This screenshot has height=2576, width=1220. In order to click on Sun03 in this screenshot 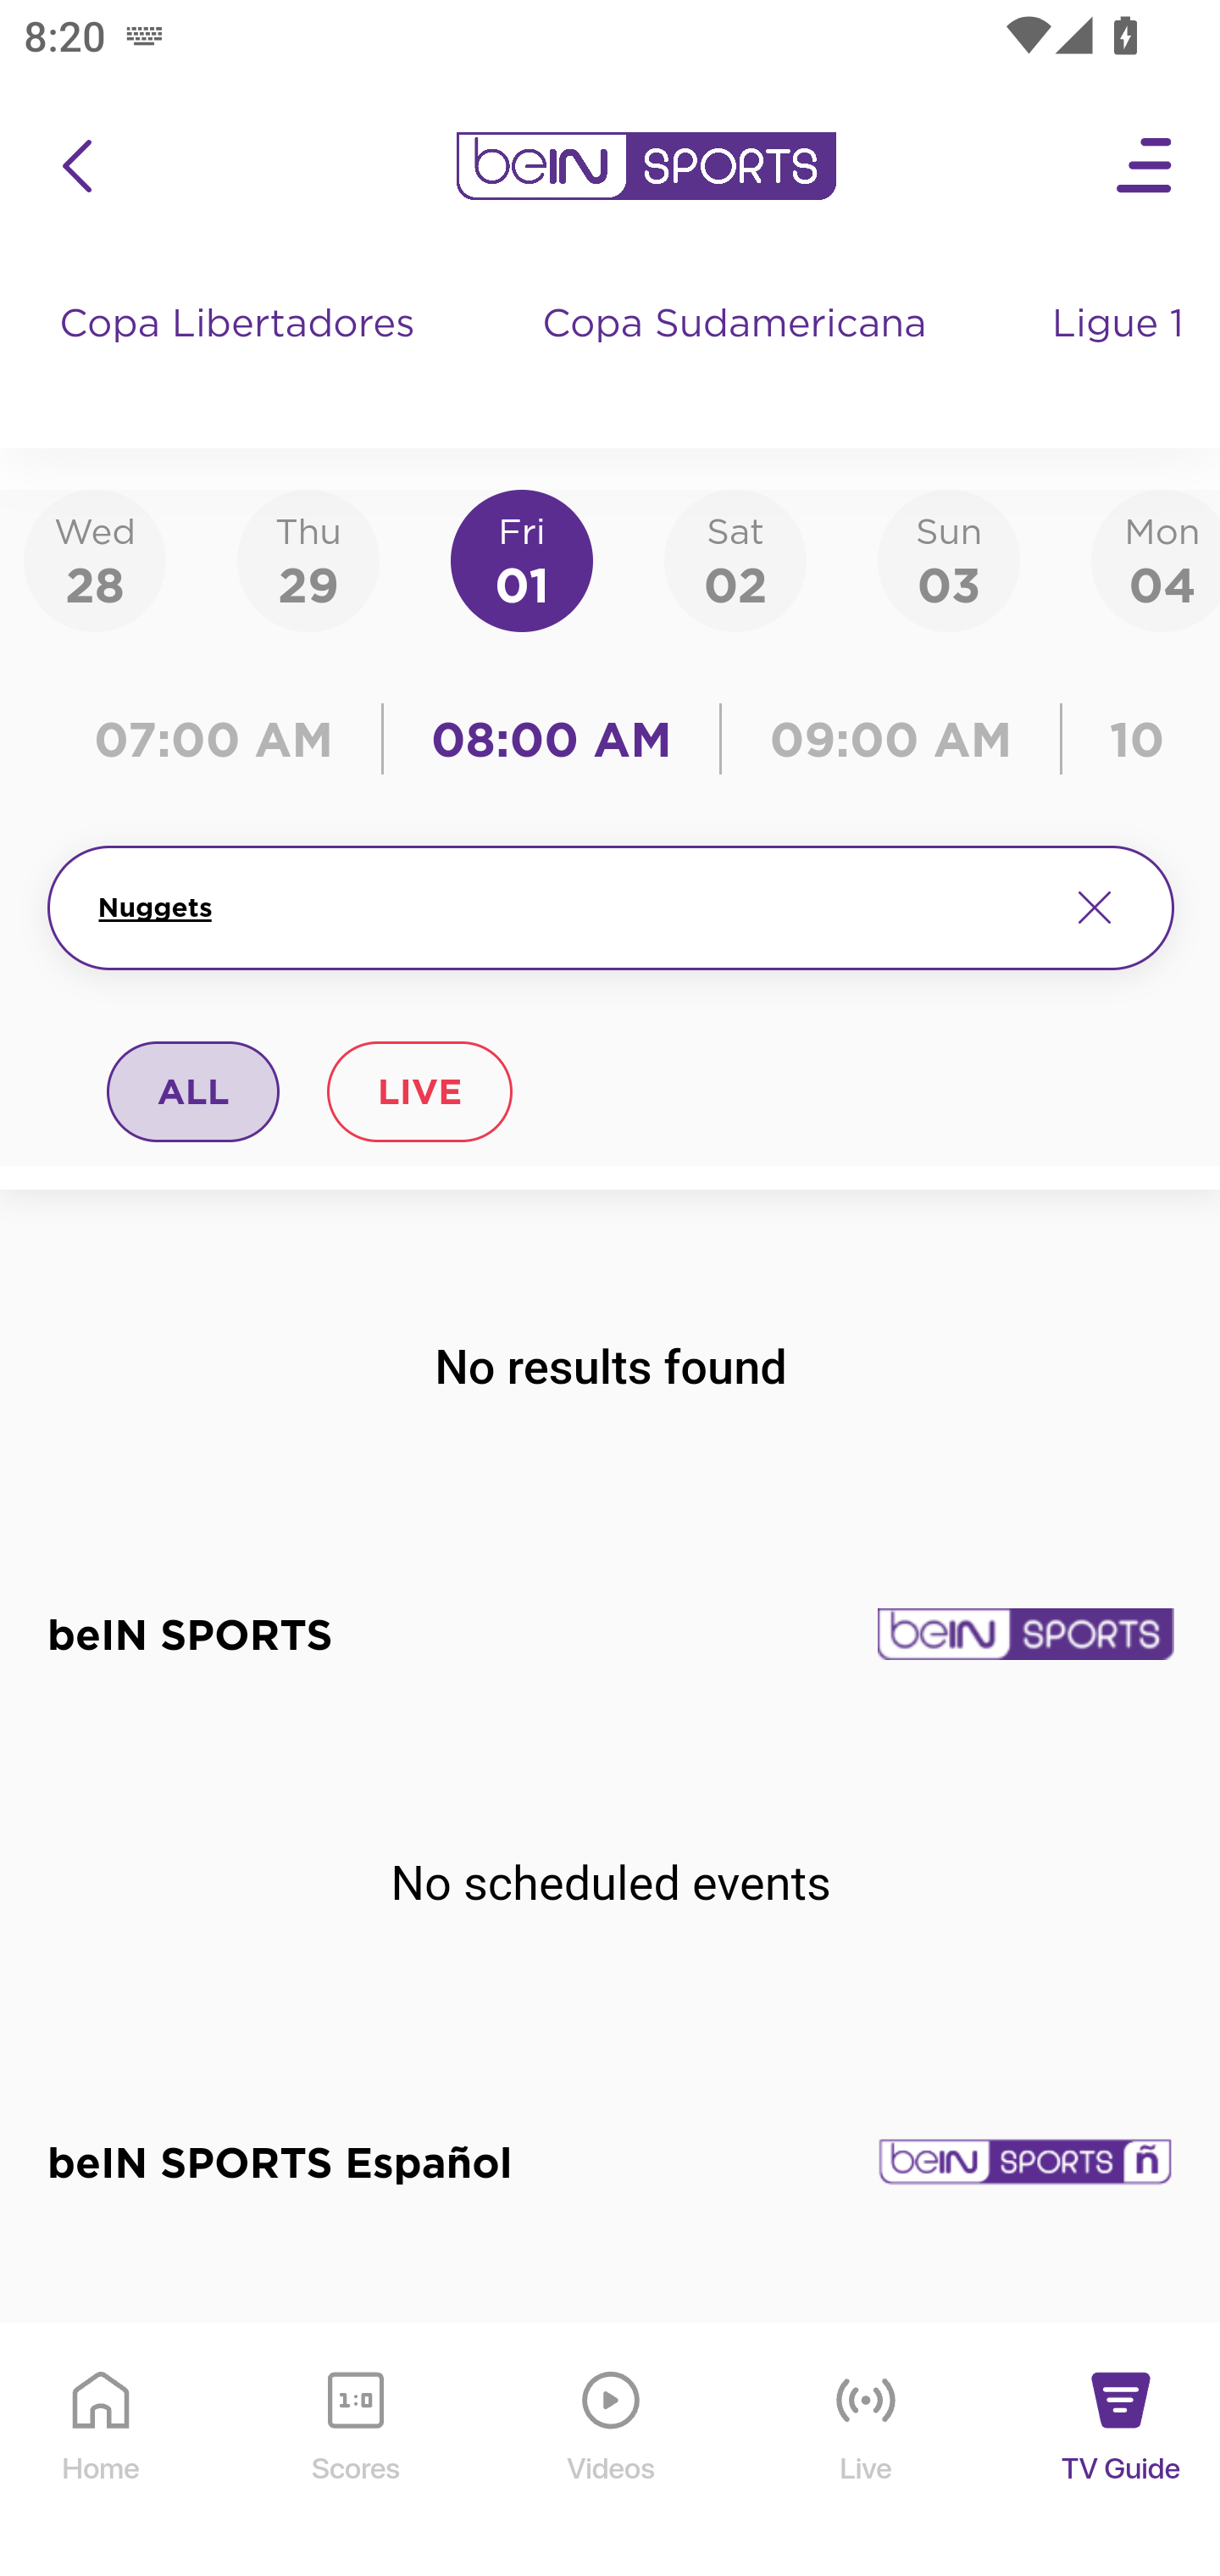, I will do `click(949, 559)`.